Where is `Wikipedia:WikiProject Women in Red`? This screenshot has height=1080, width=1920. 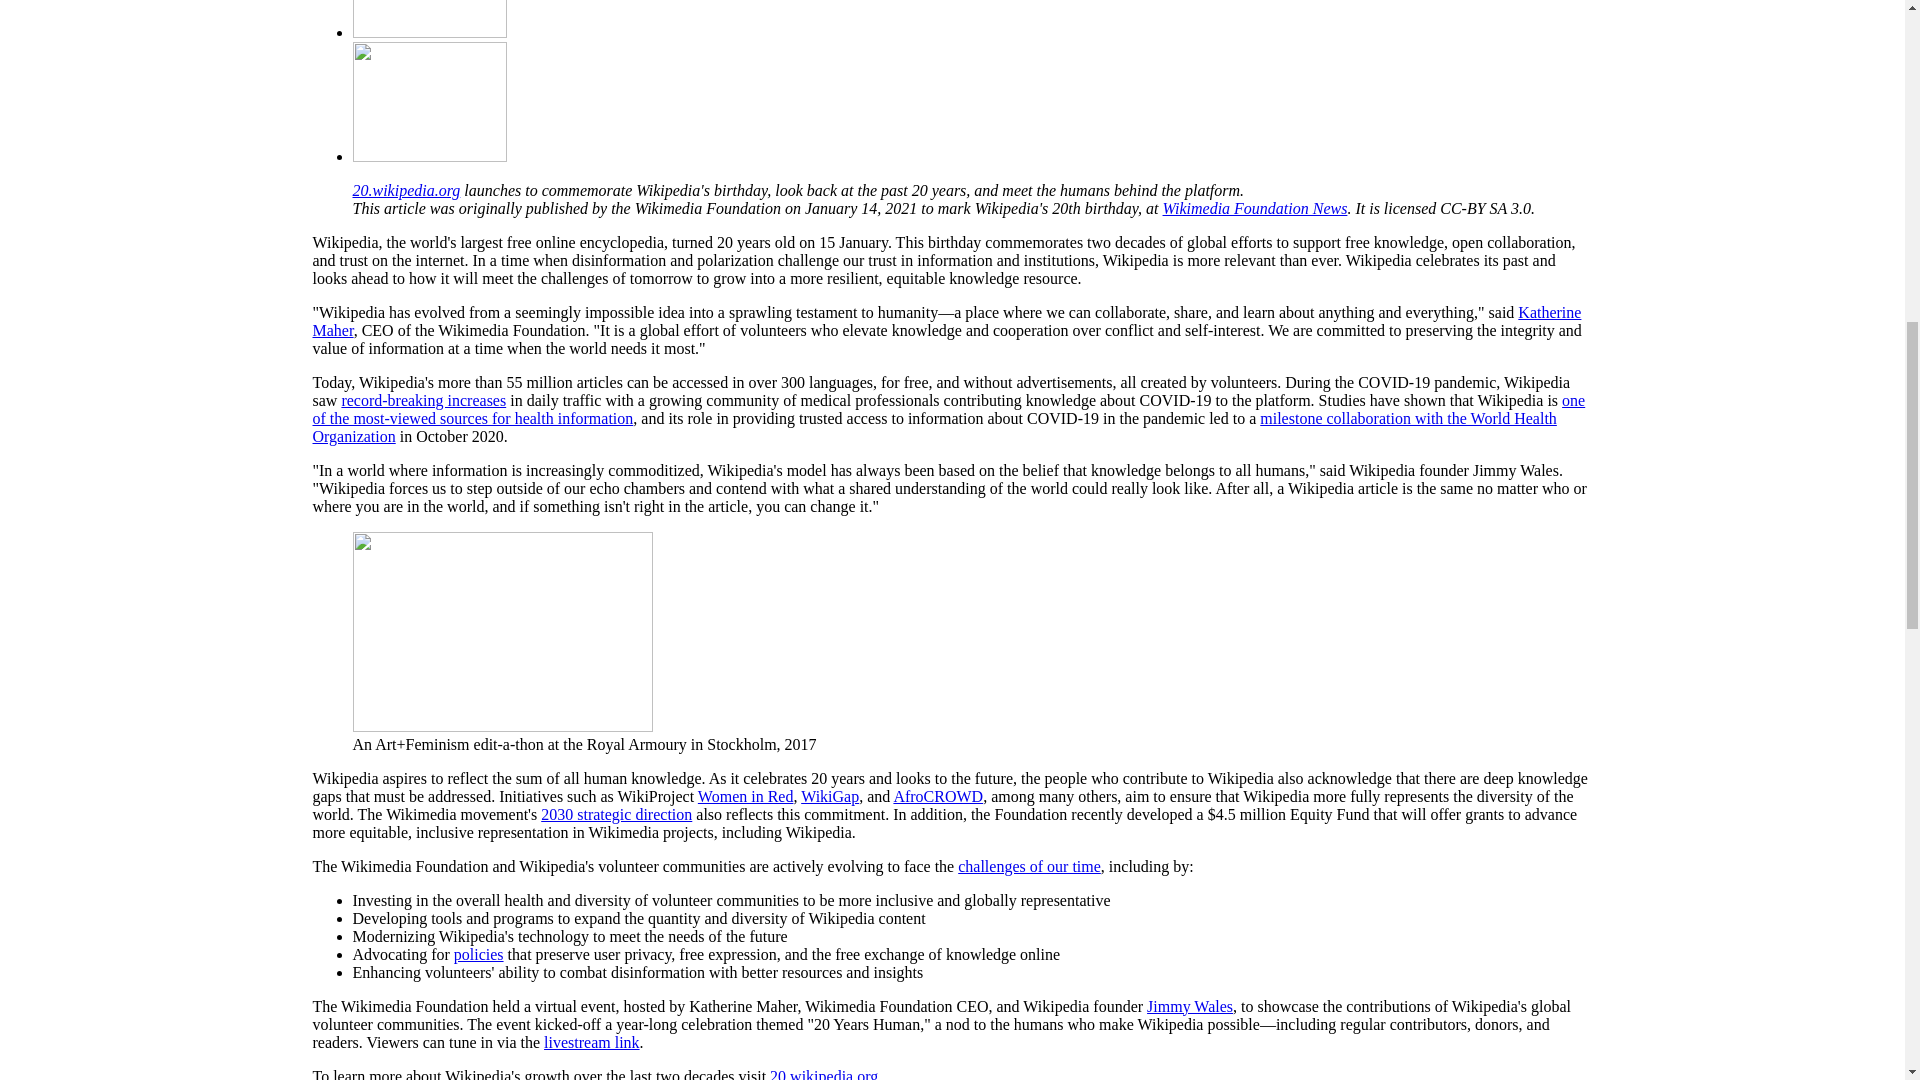 Wikipedia:WikiProject Women in Red is located at coordinates (746, 796).